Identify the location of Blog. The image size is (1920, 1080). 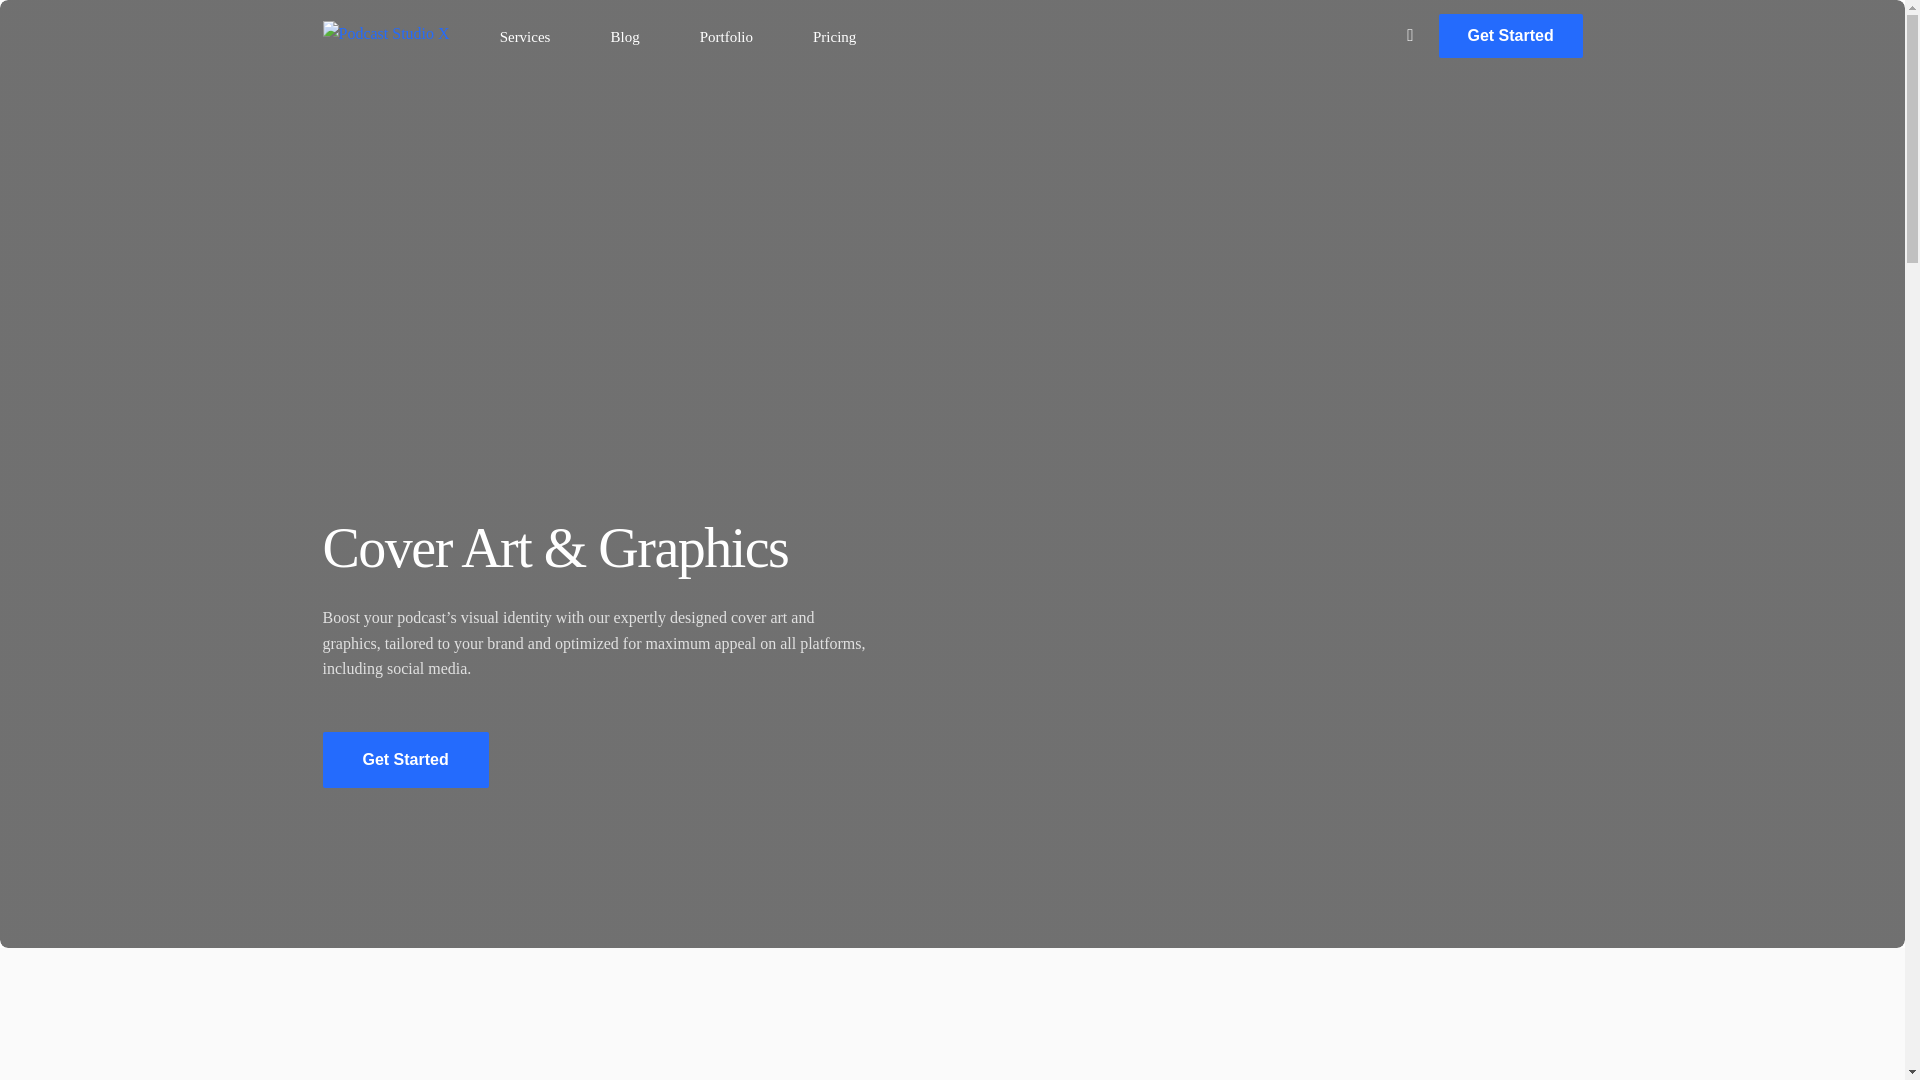
(624, 36).